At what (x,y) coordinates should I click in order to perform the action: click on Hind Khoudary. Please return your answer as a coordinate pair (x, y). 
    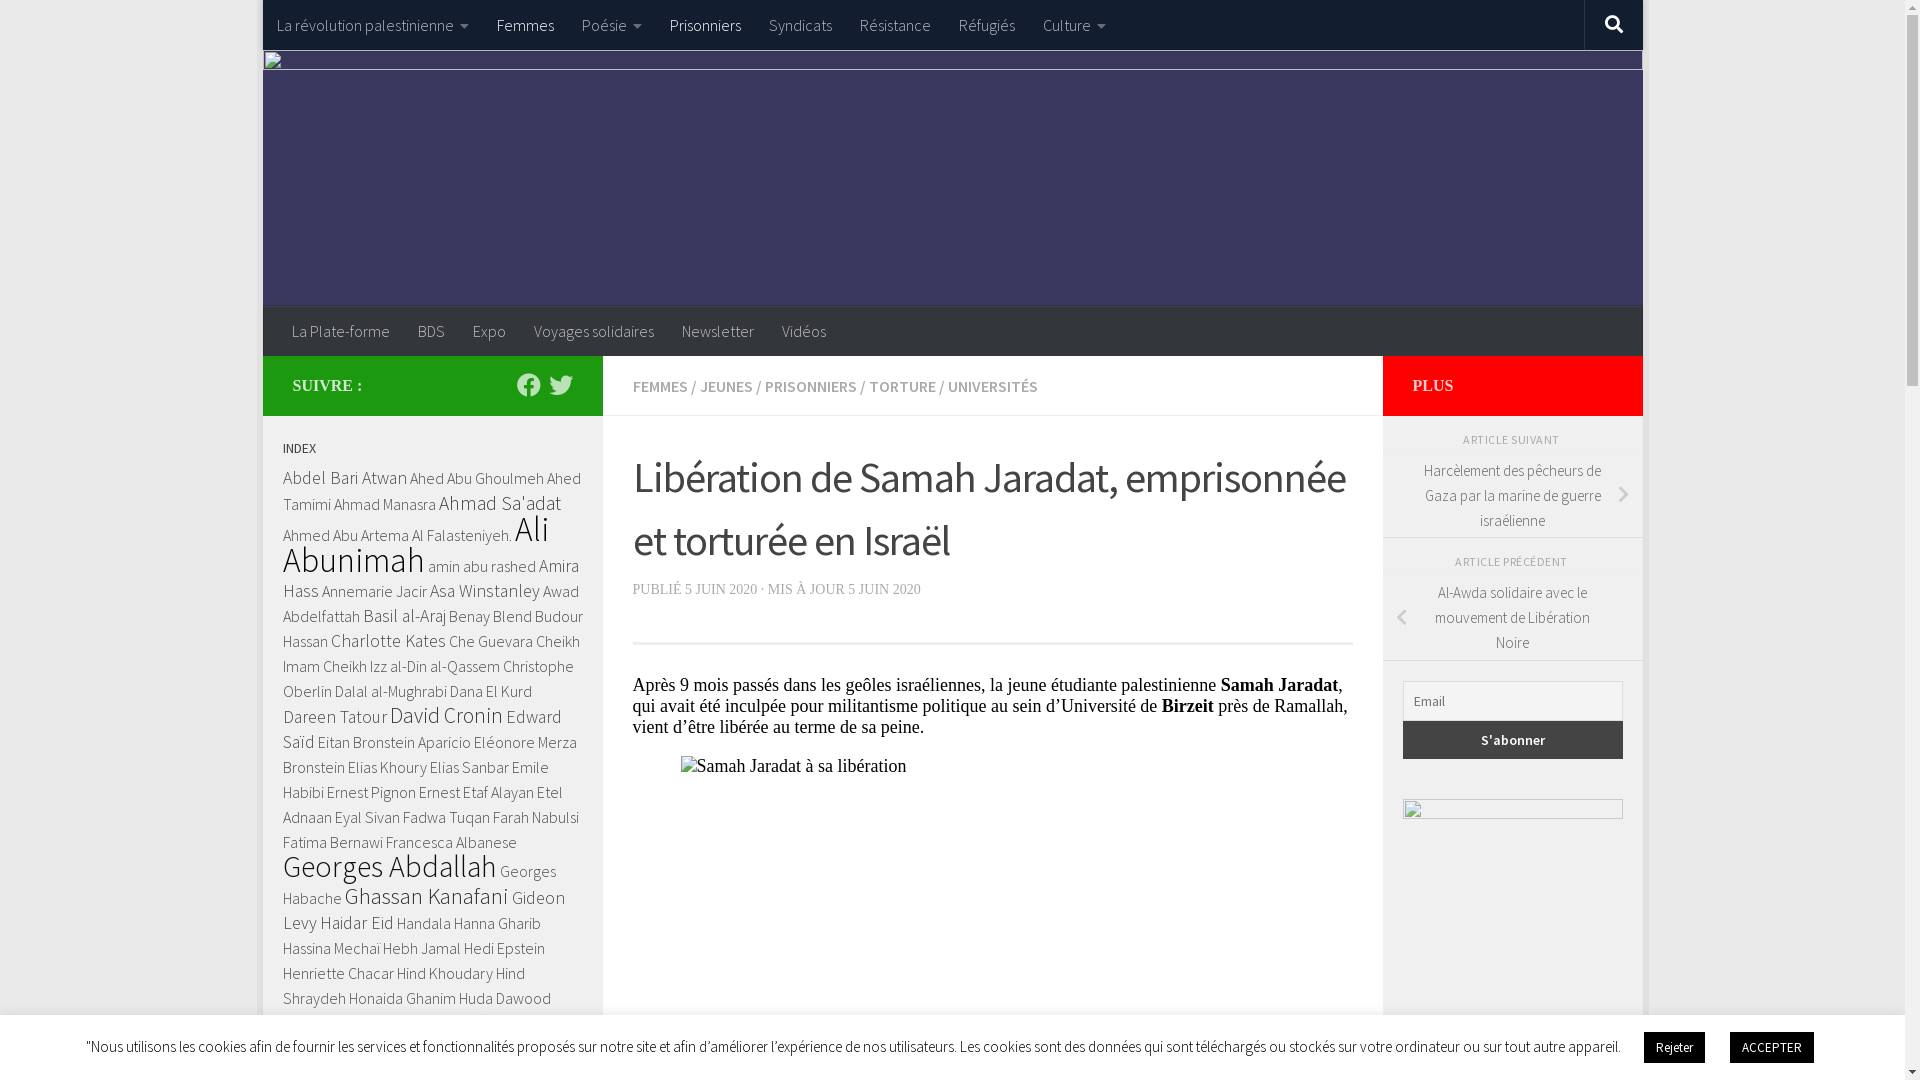
    Looking at the image, I should click on (444, 973).